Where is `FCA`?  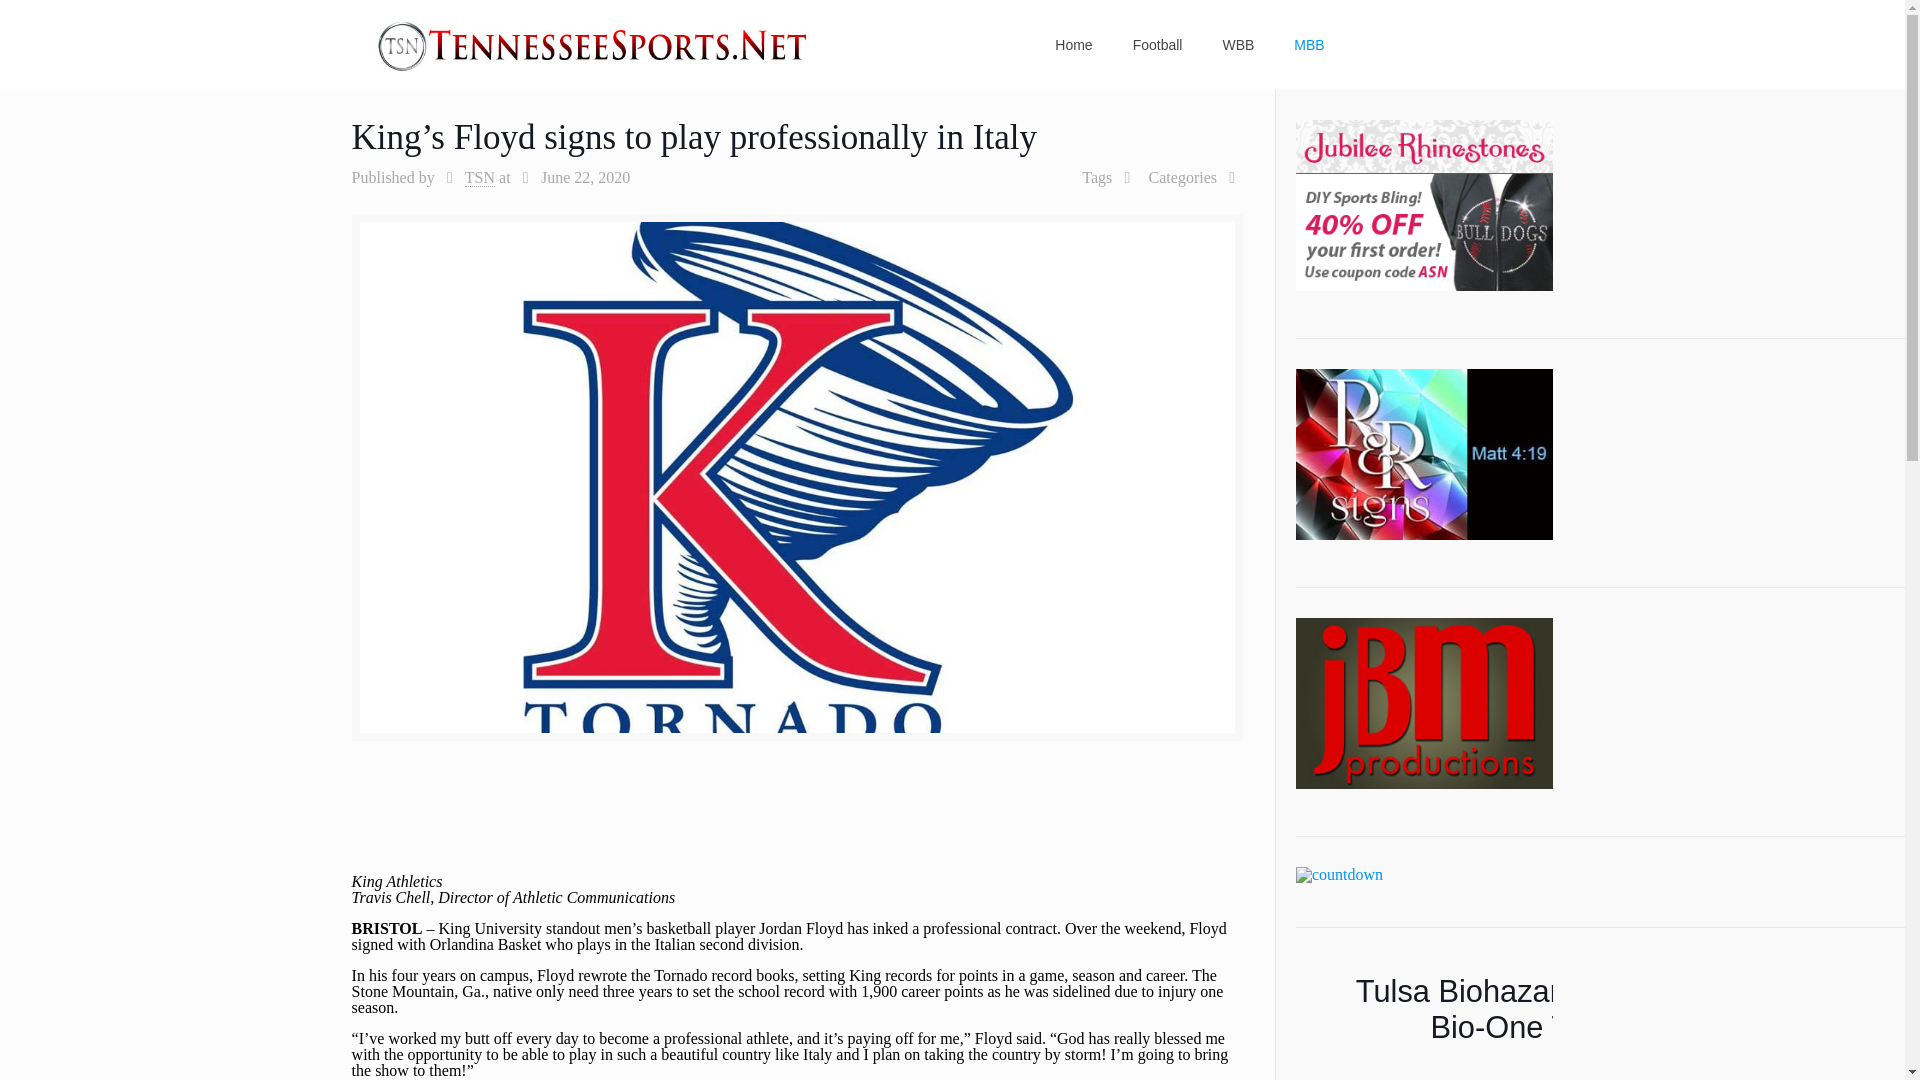 FCA is located at coordinates (1339, 875).